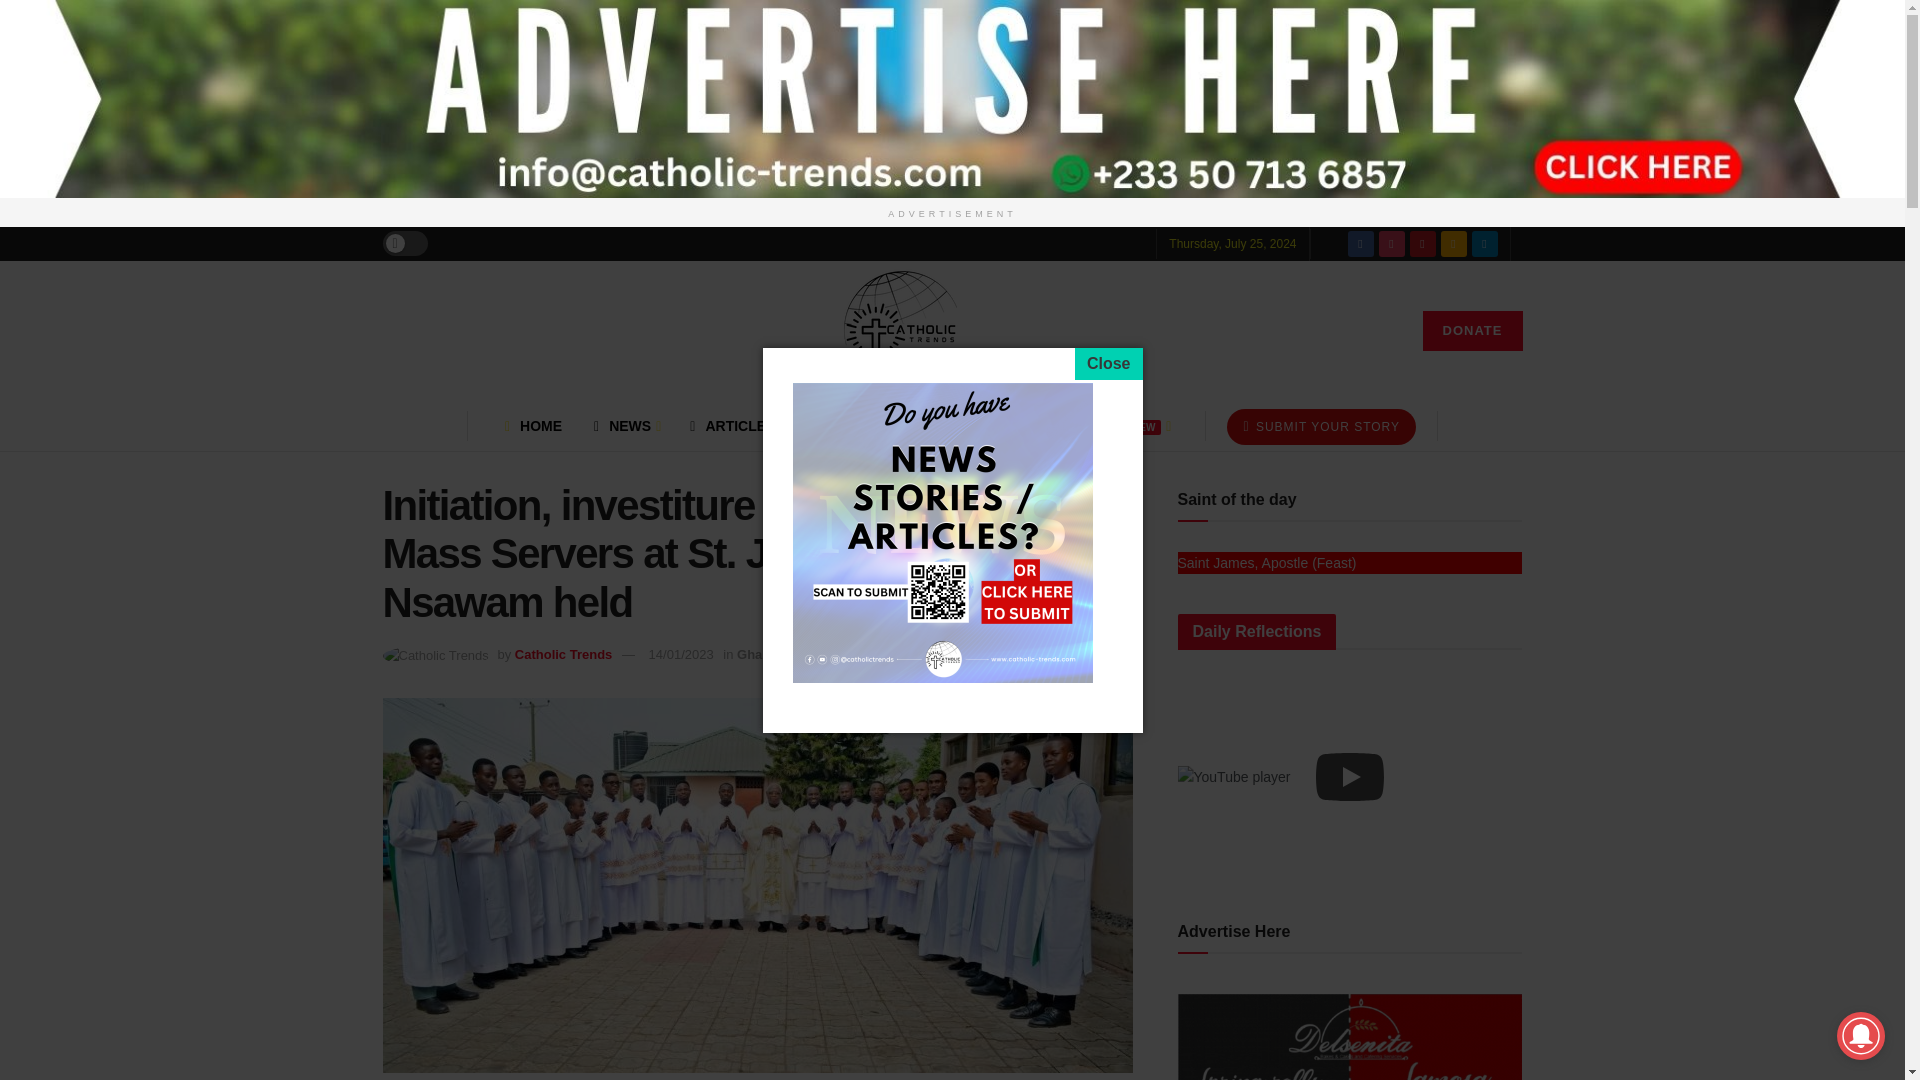 This screenshot has height=1080, width=1920. What do you see at coordinates (954, 426) in the screenshot?
I see `MEDIA` at bounding box center [954, 426].